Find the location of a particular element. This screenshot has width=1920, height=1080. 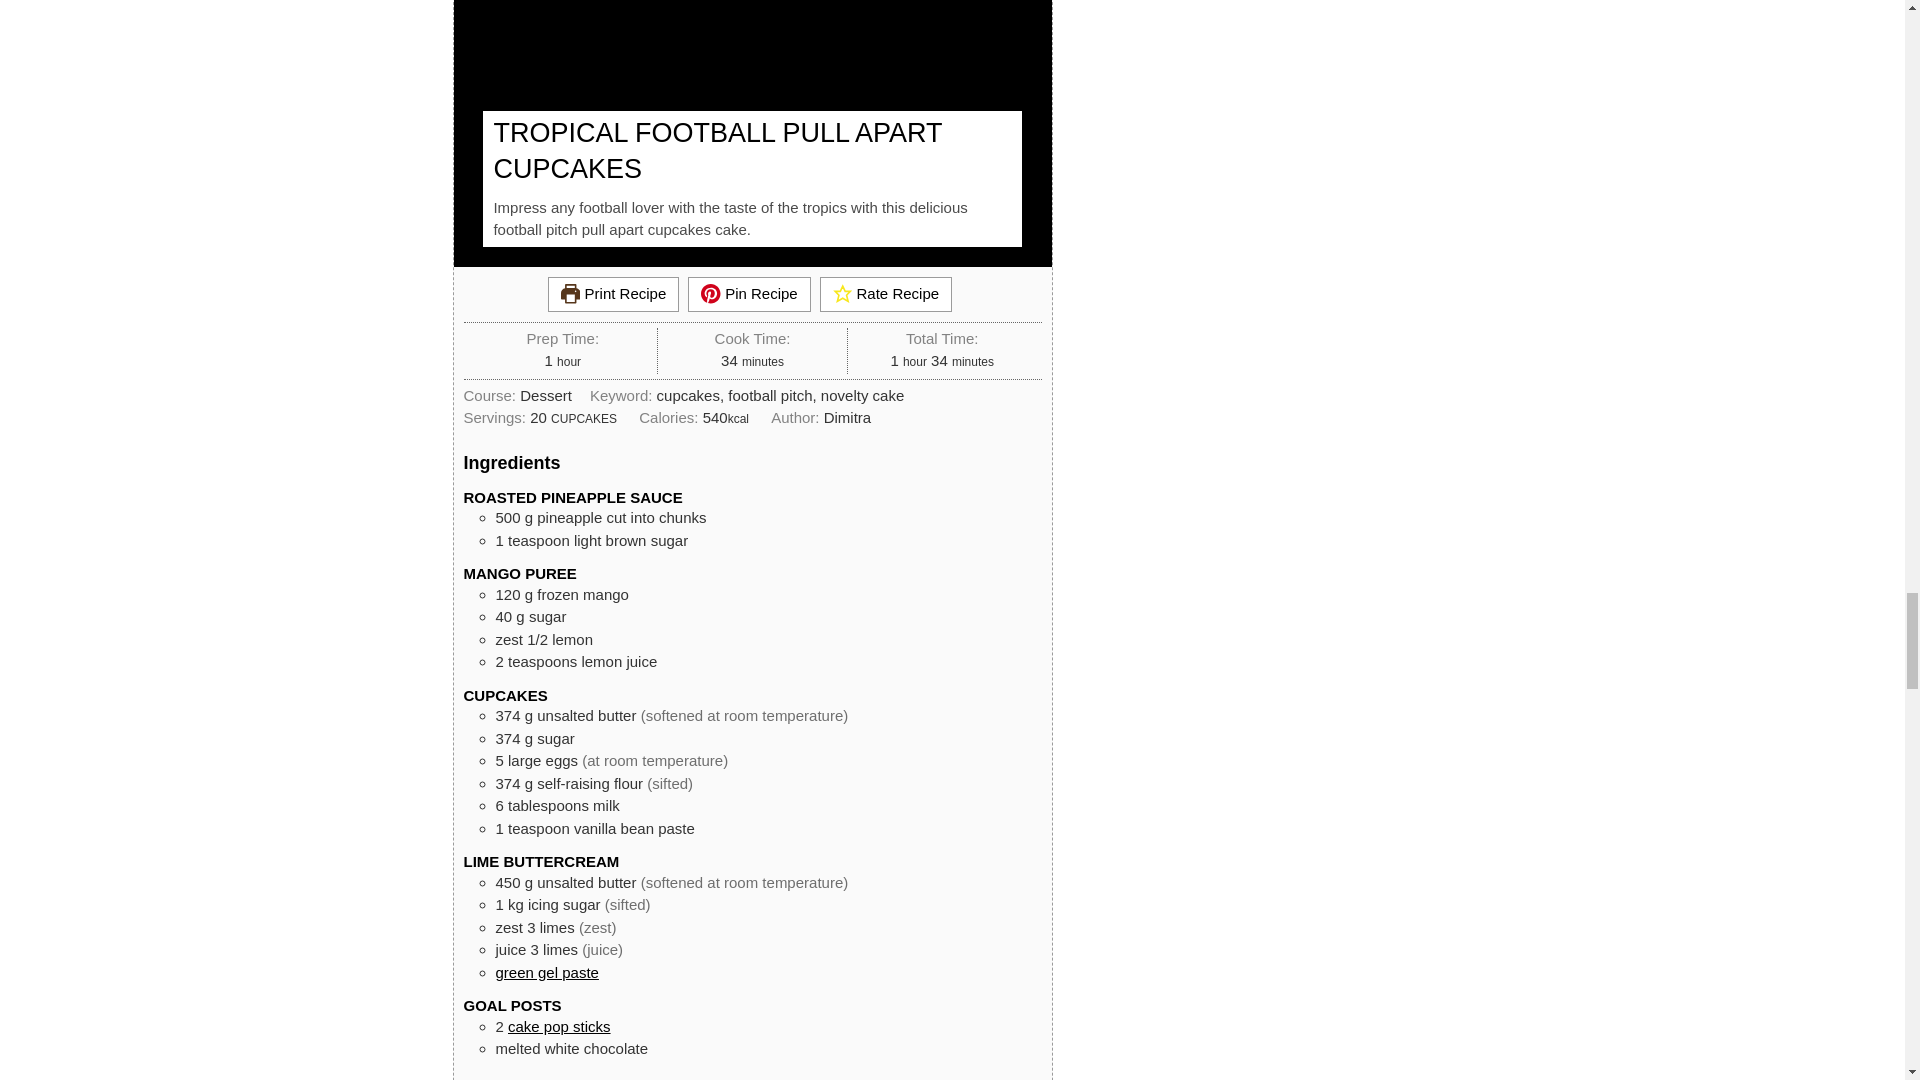

Print Recipe is located at coordinates (613, 294).